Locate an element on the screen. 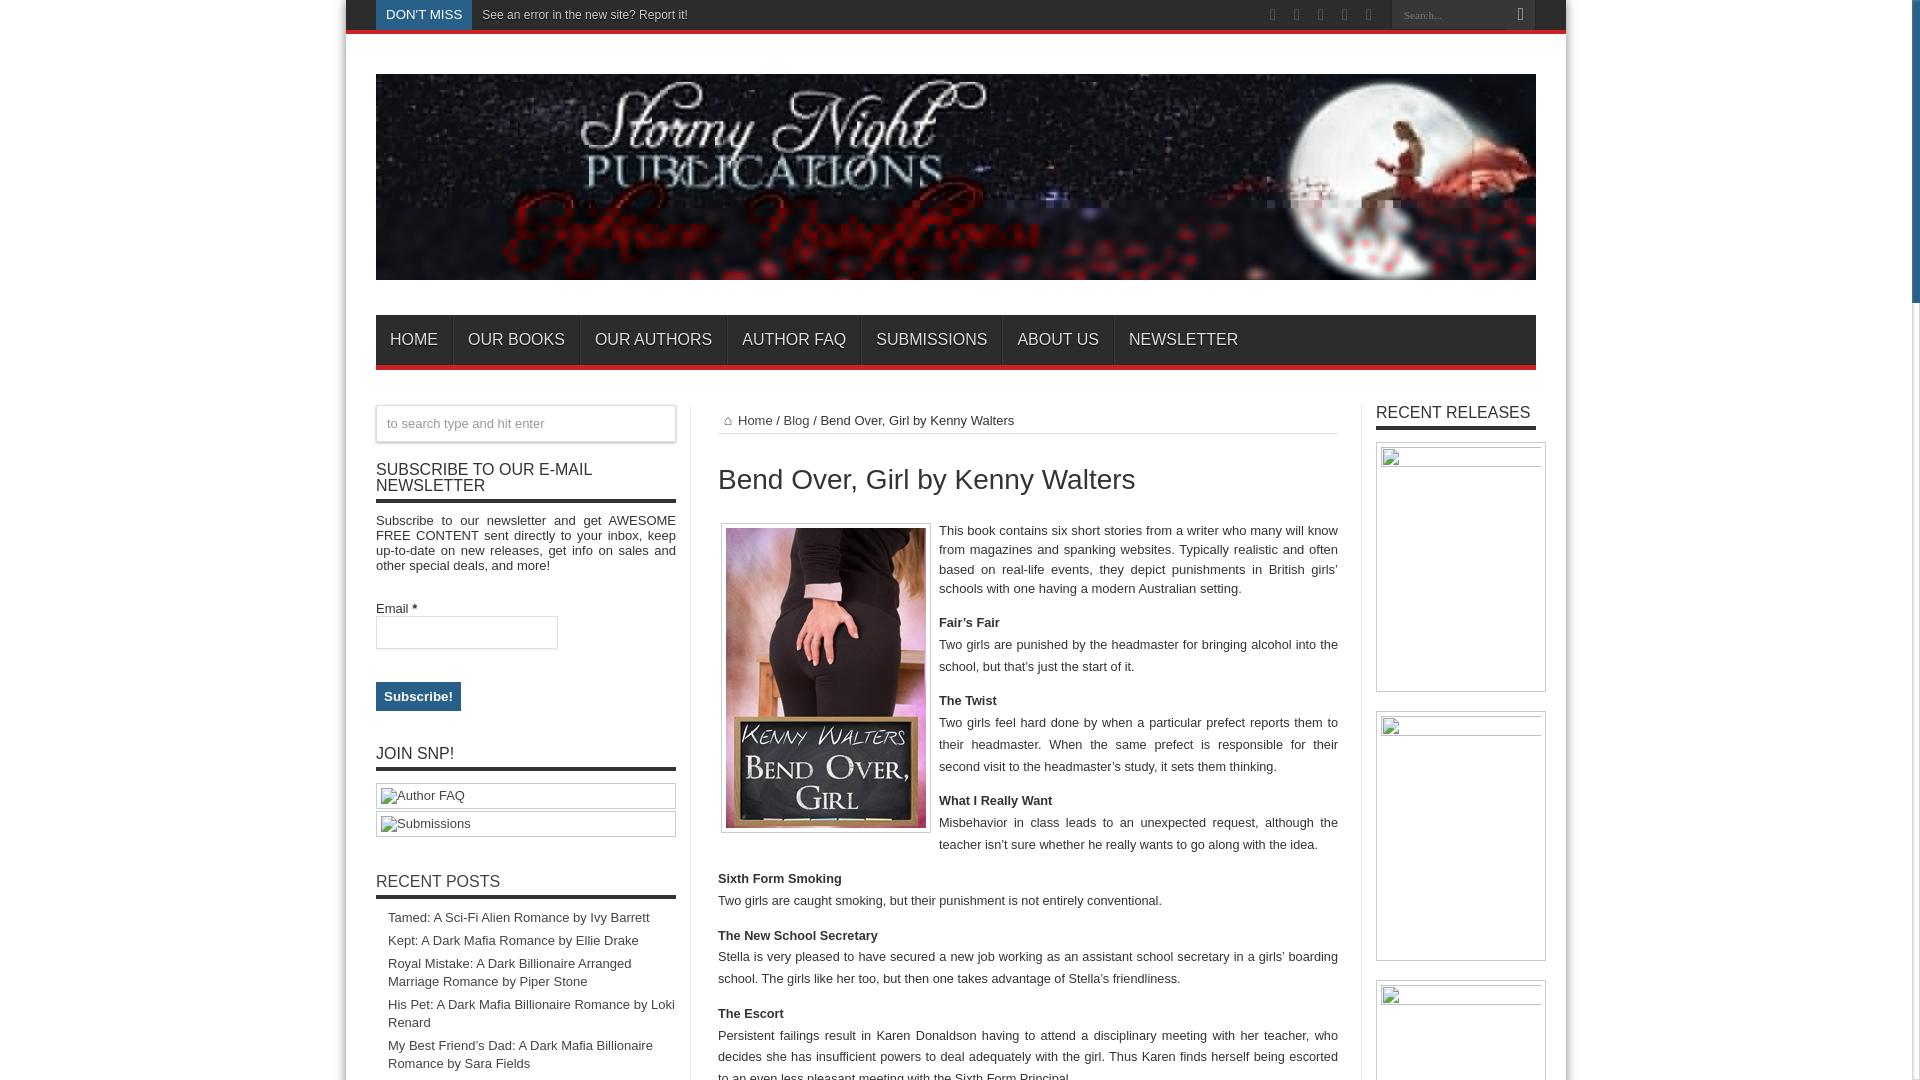  OUR BOOKS is located at coordinates (516, 340).